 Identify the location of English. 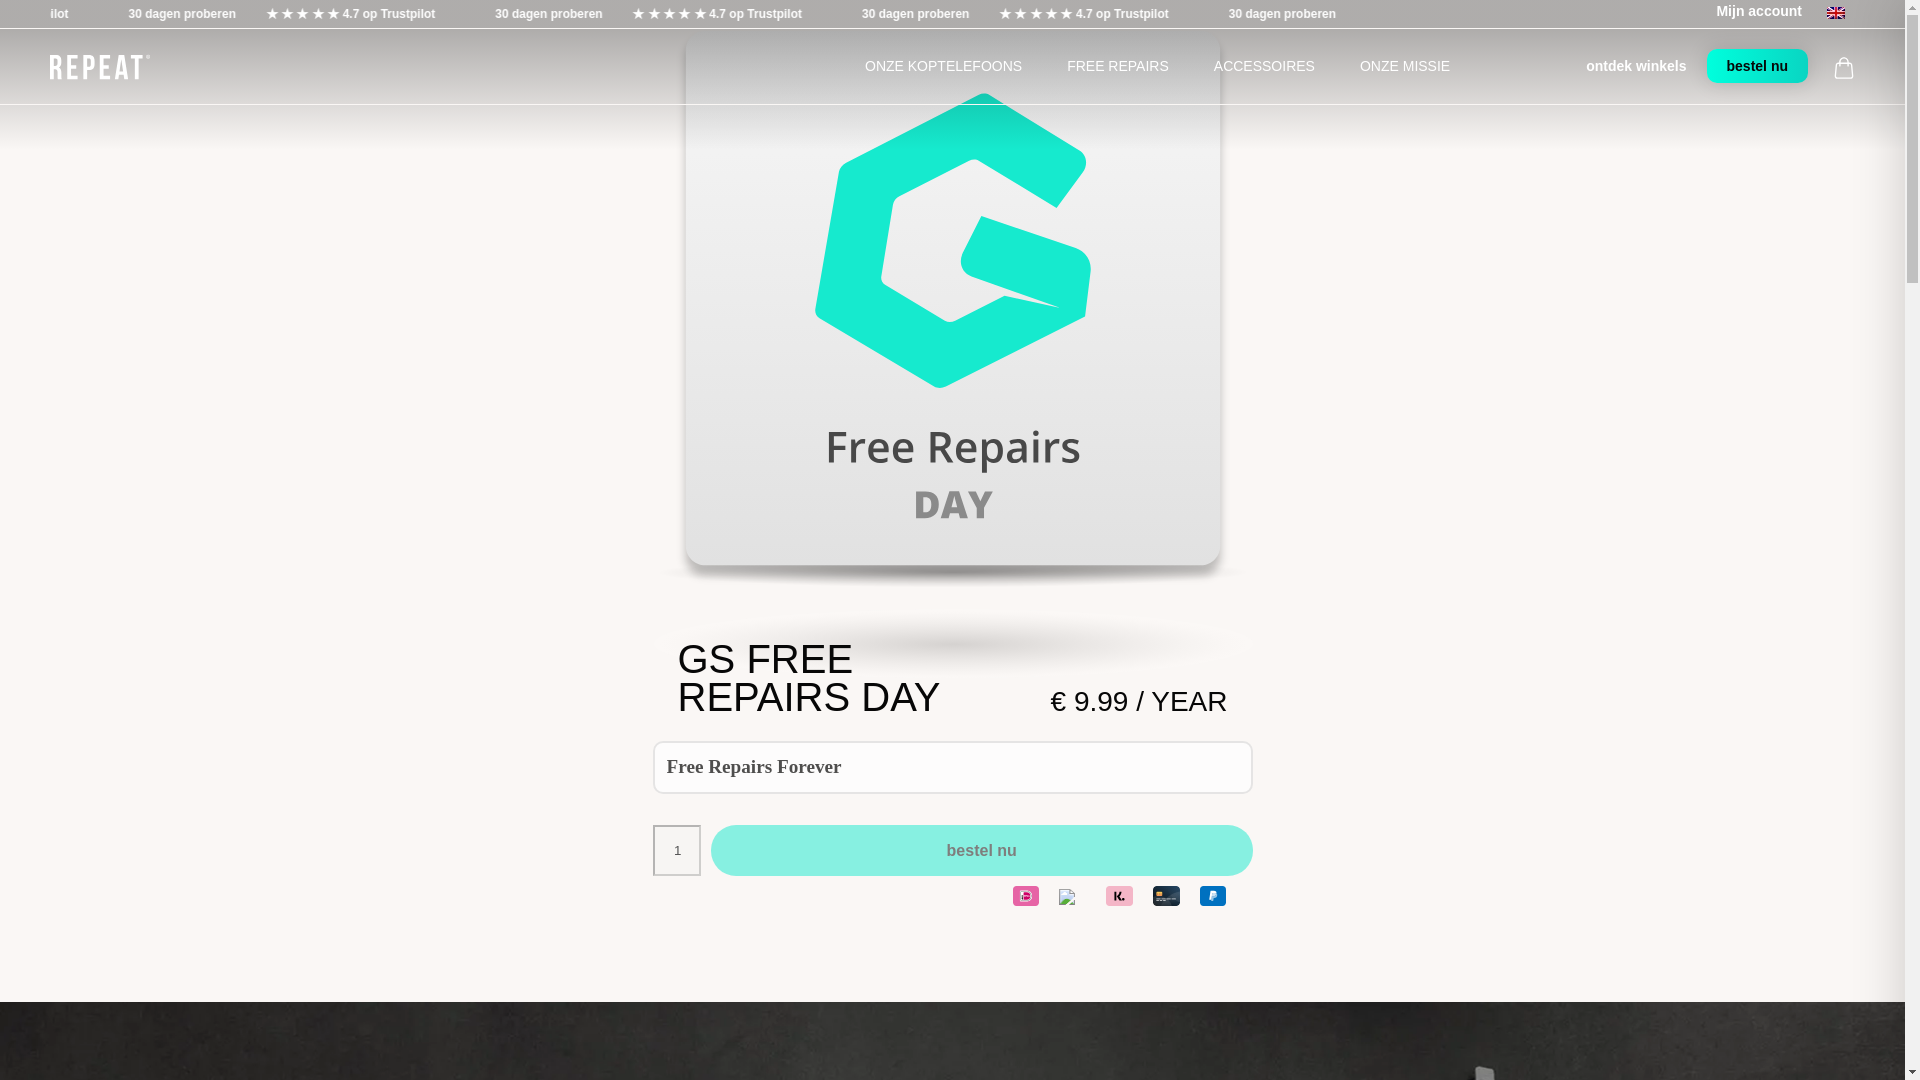
(1836, 12).